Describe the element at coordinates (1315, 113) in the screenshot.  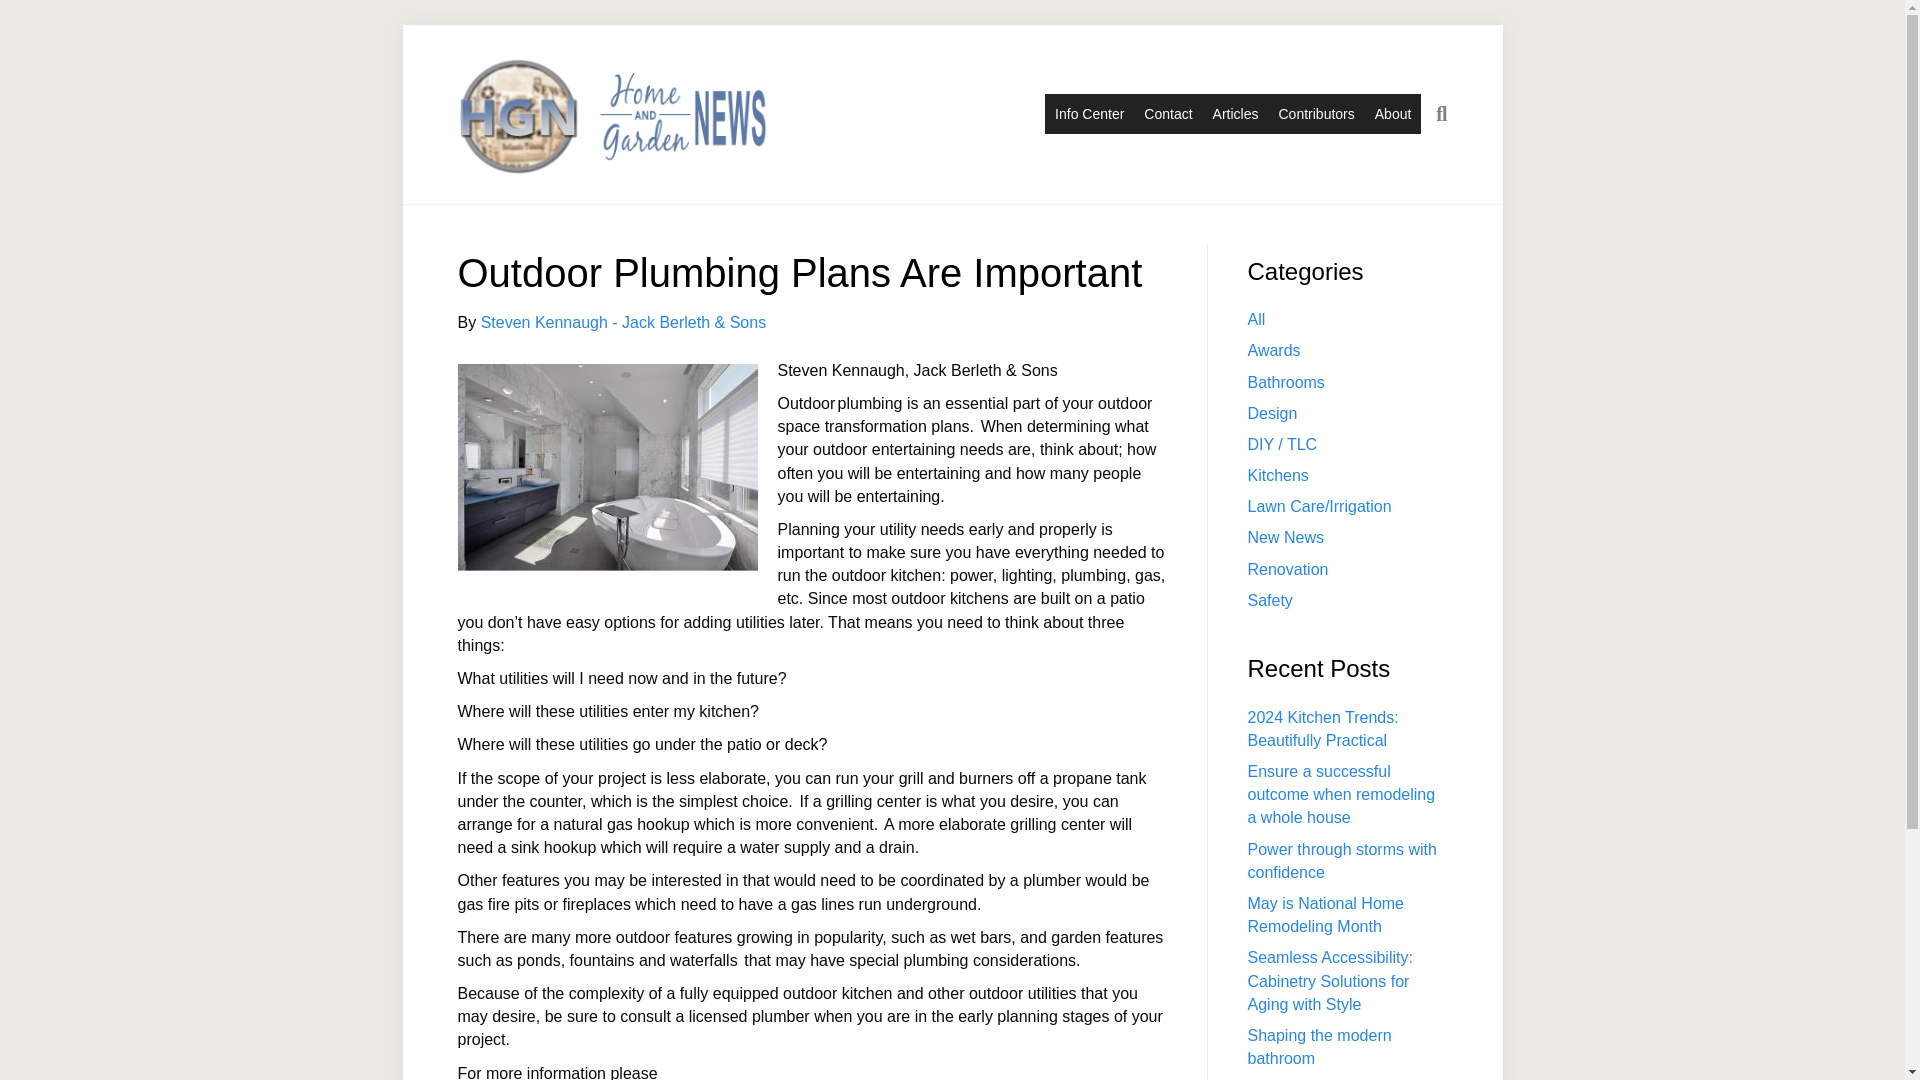
I see `Contributors` at that location.